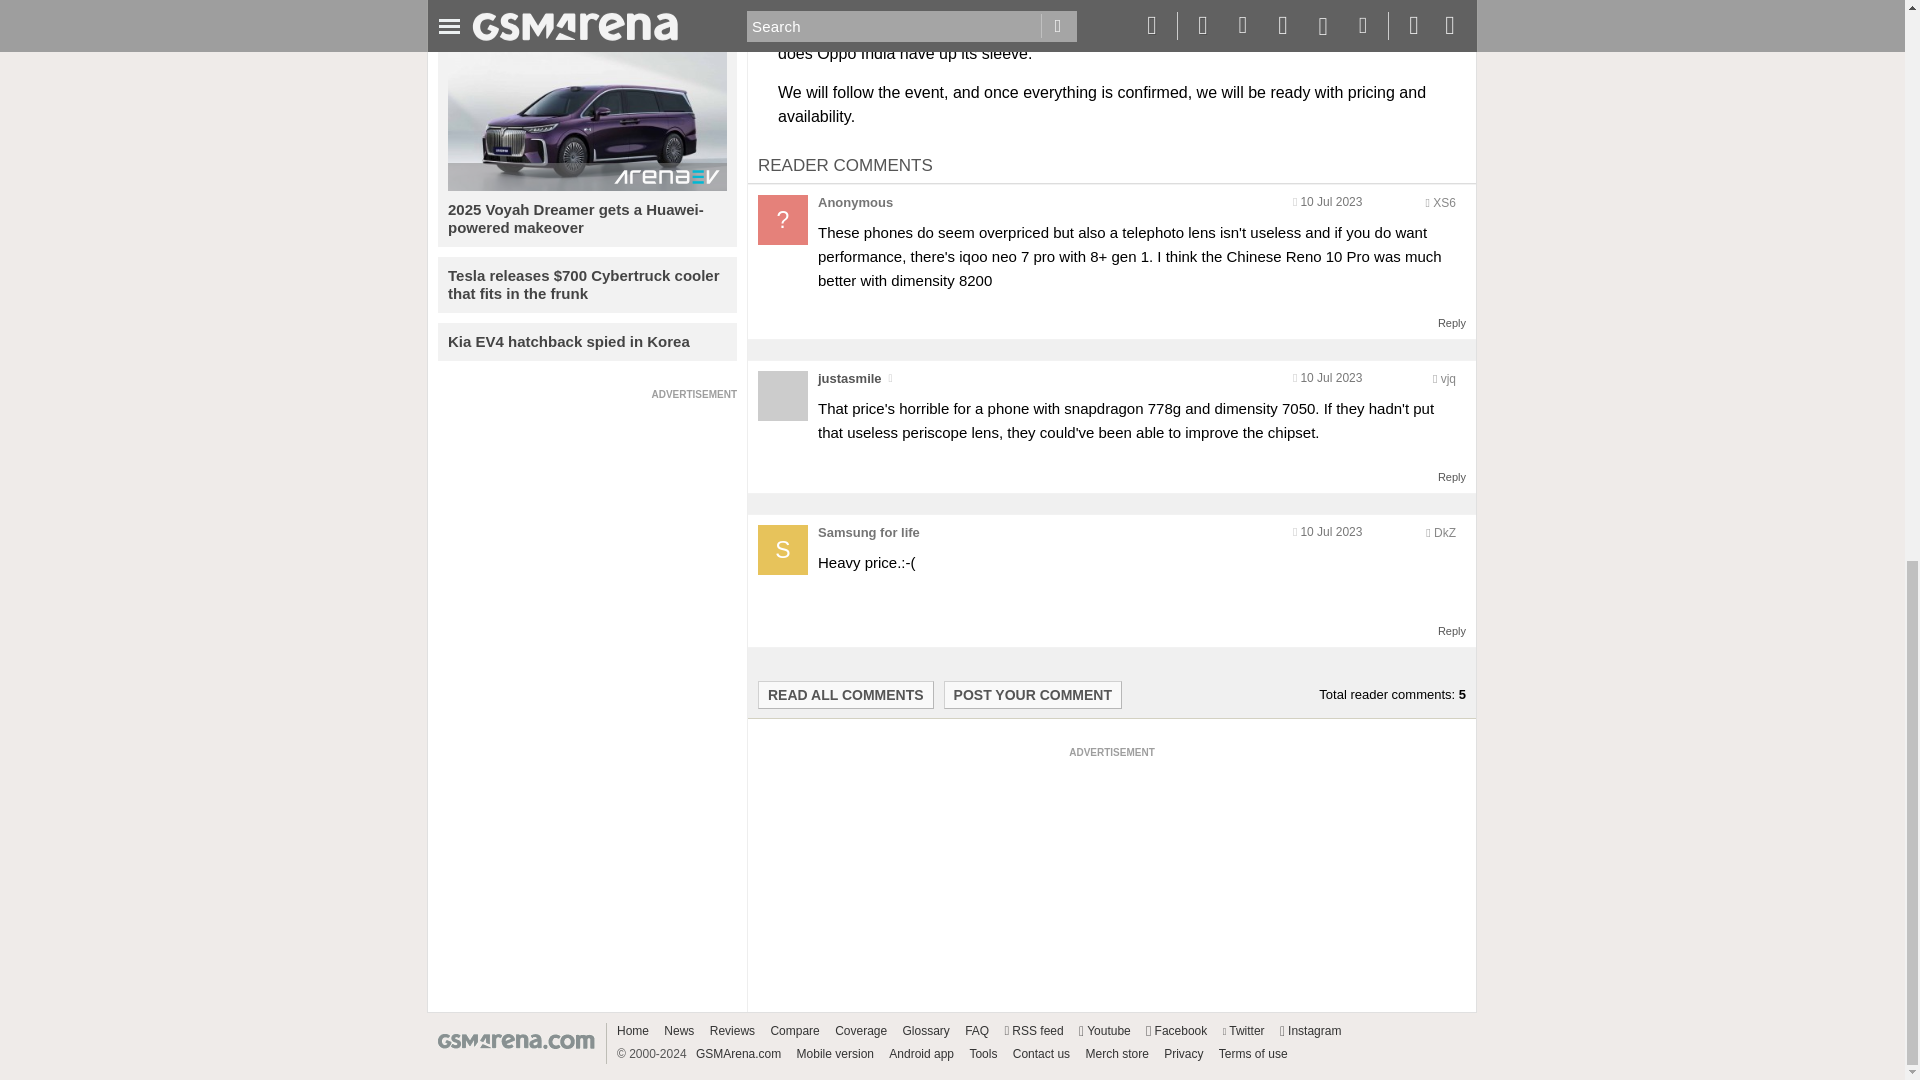 This screenshot has width=1920, height=1080. I want to click on Reply, so click(1452, 323).